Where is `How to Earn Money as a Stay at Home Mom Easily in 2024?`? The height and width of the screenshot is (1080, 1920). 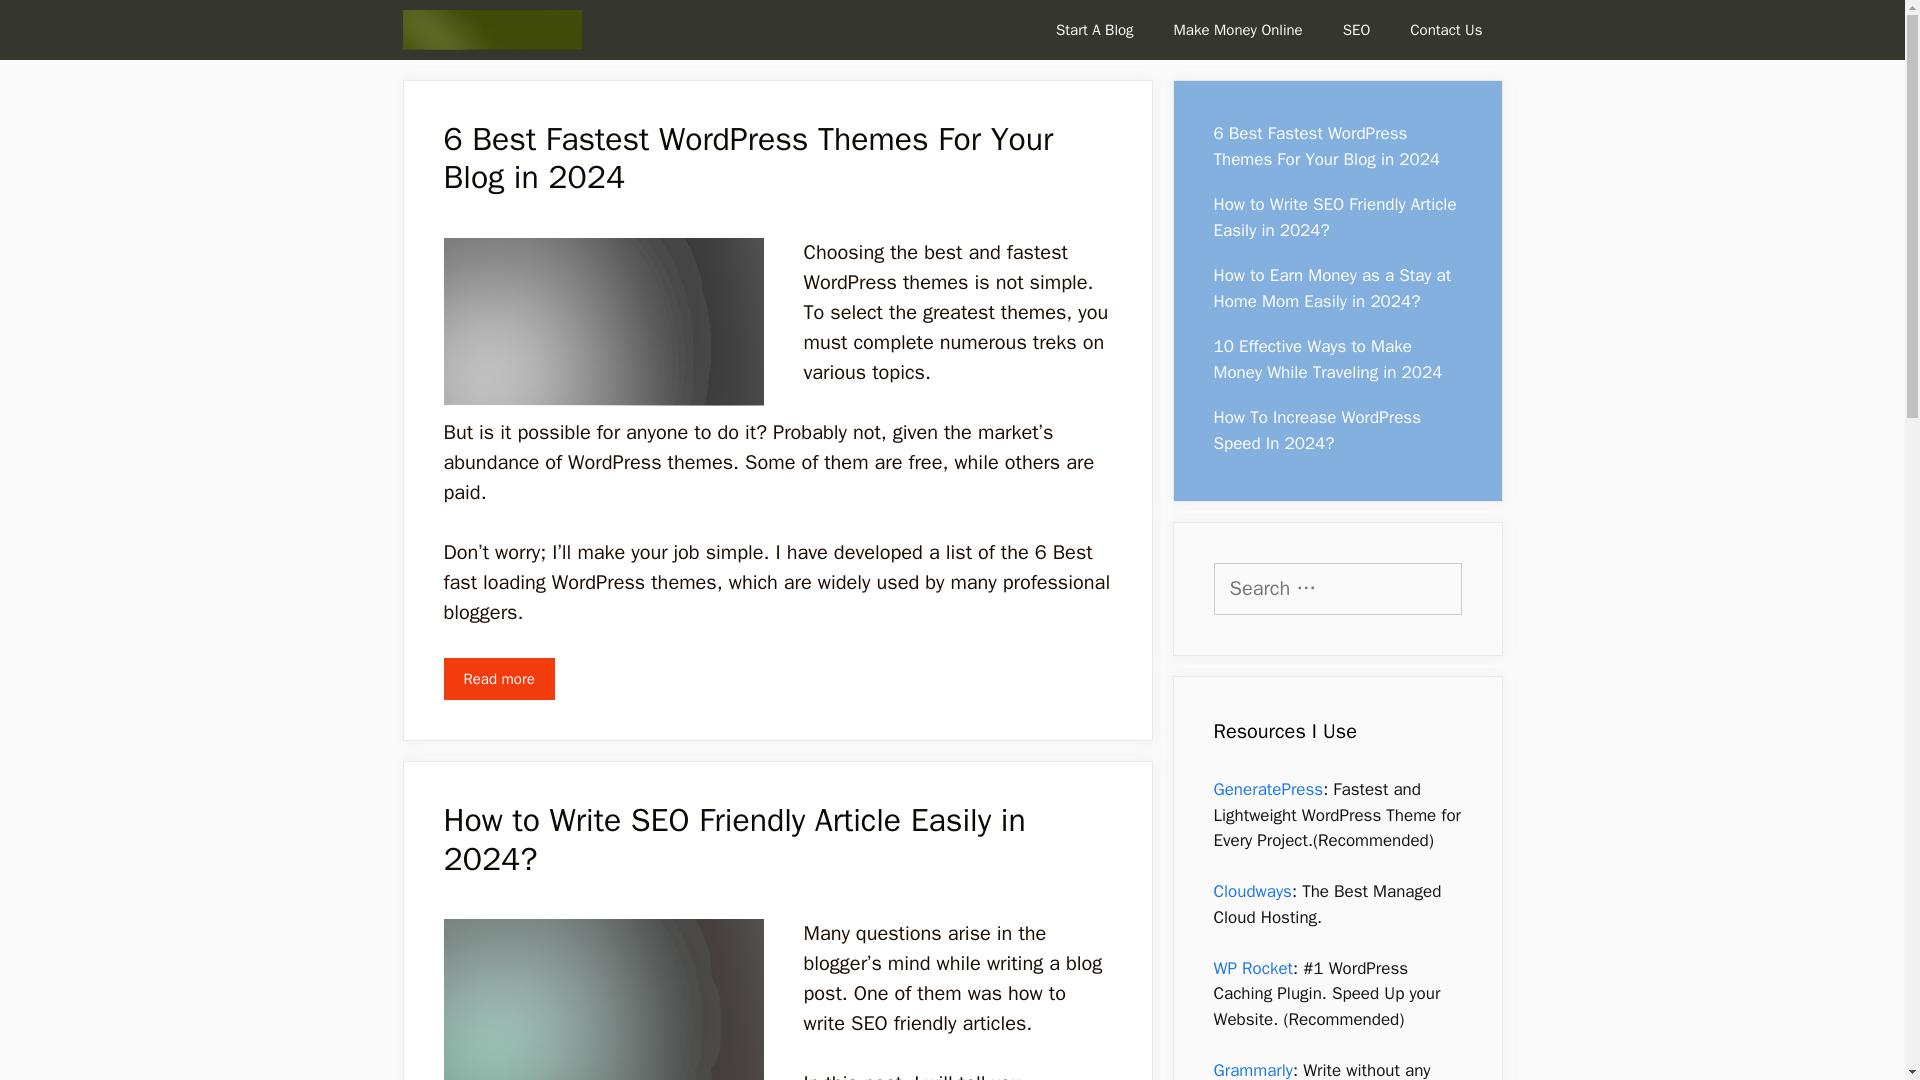
How to Earn Money as a Stay at Home Mom Easily in 2024? is located at coordinates (1332, 288).